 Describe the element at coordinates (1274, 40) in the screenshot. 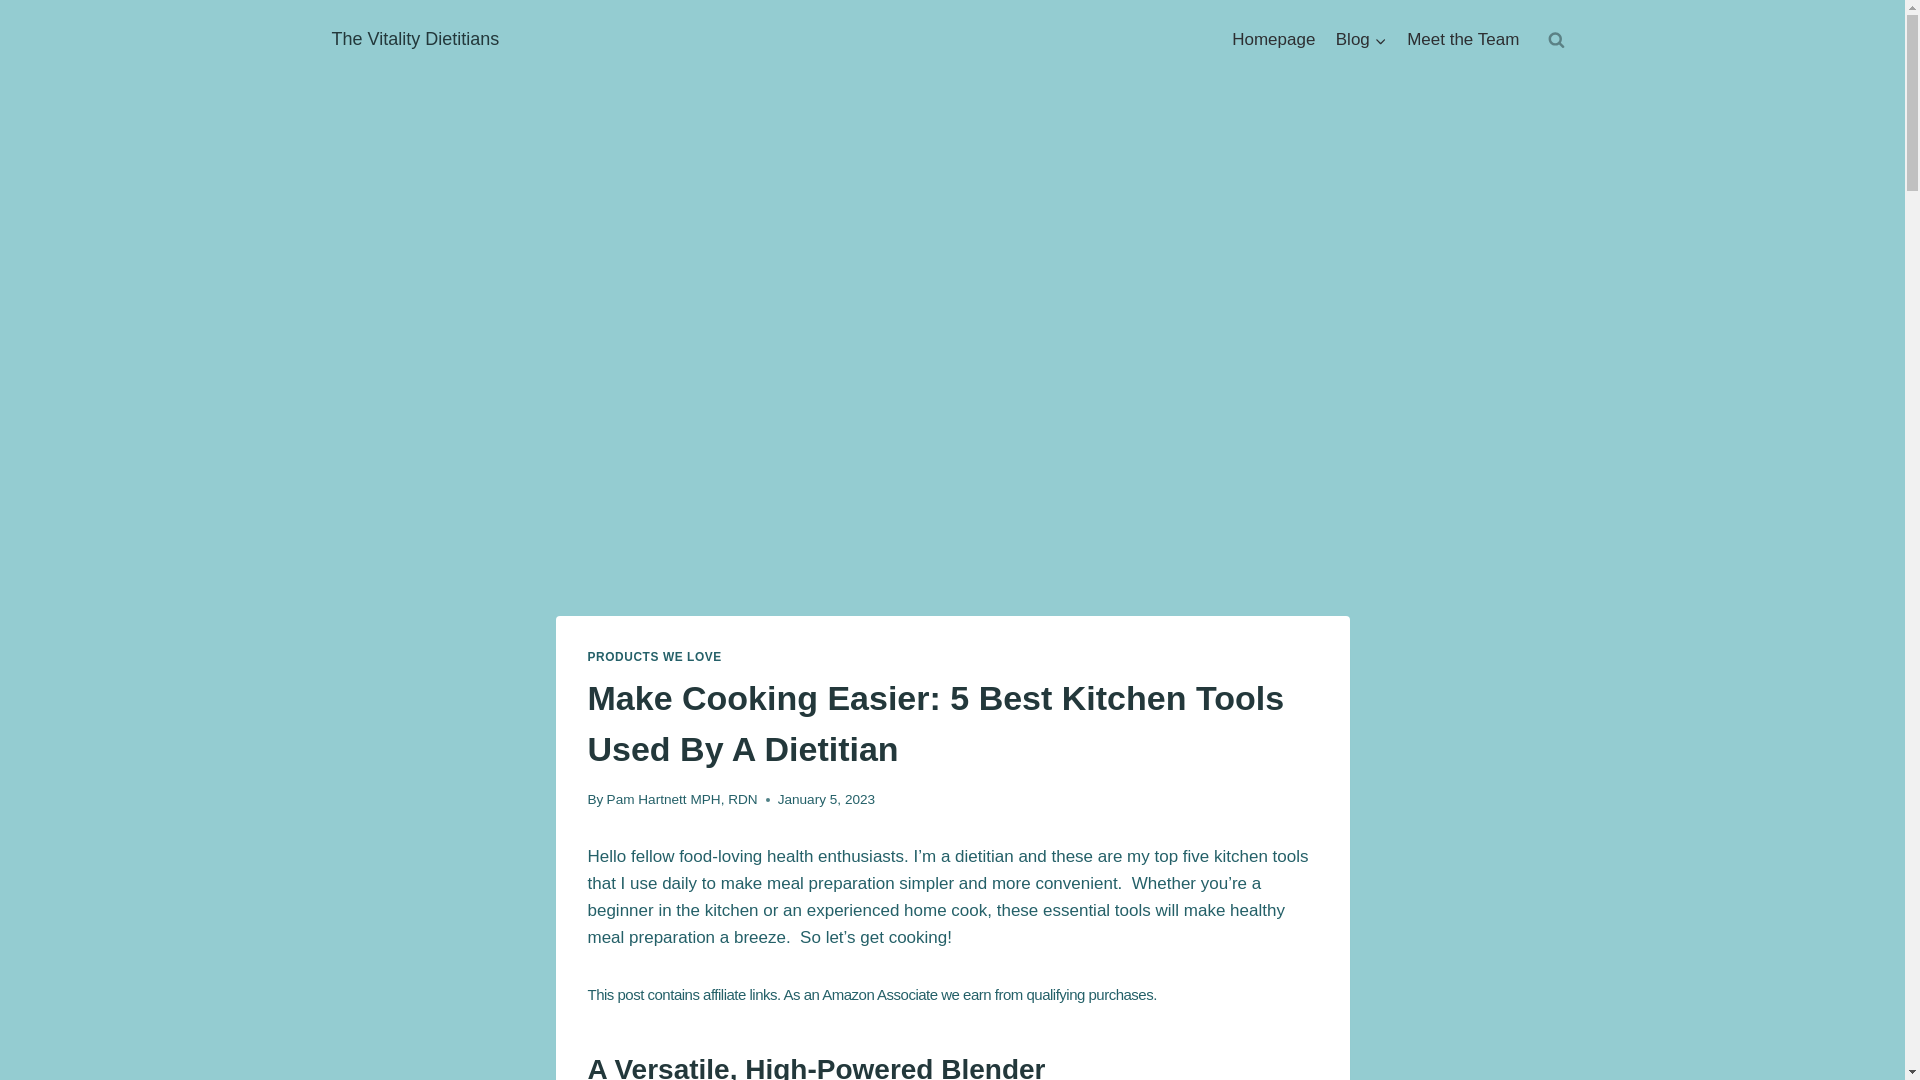

I see `Homepage` at that location.